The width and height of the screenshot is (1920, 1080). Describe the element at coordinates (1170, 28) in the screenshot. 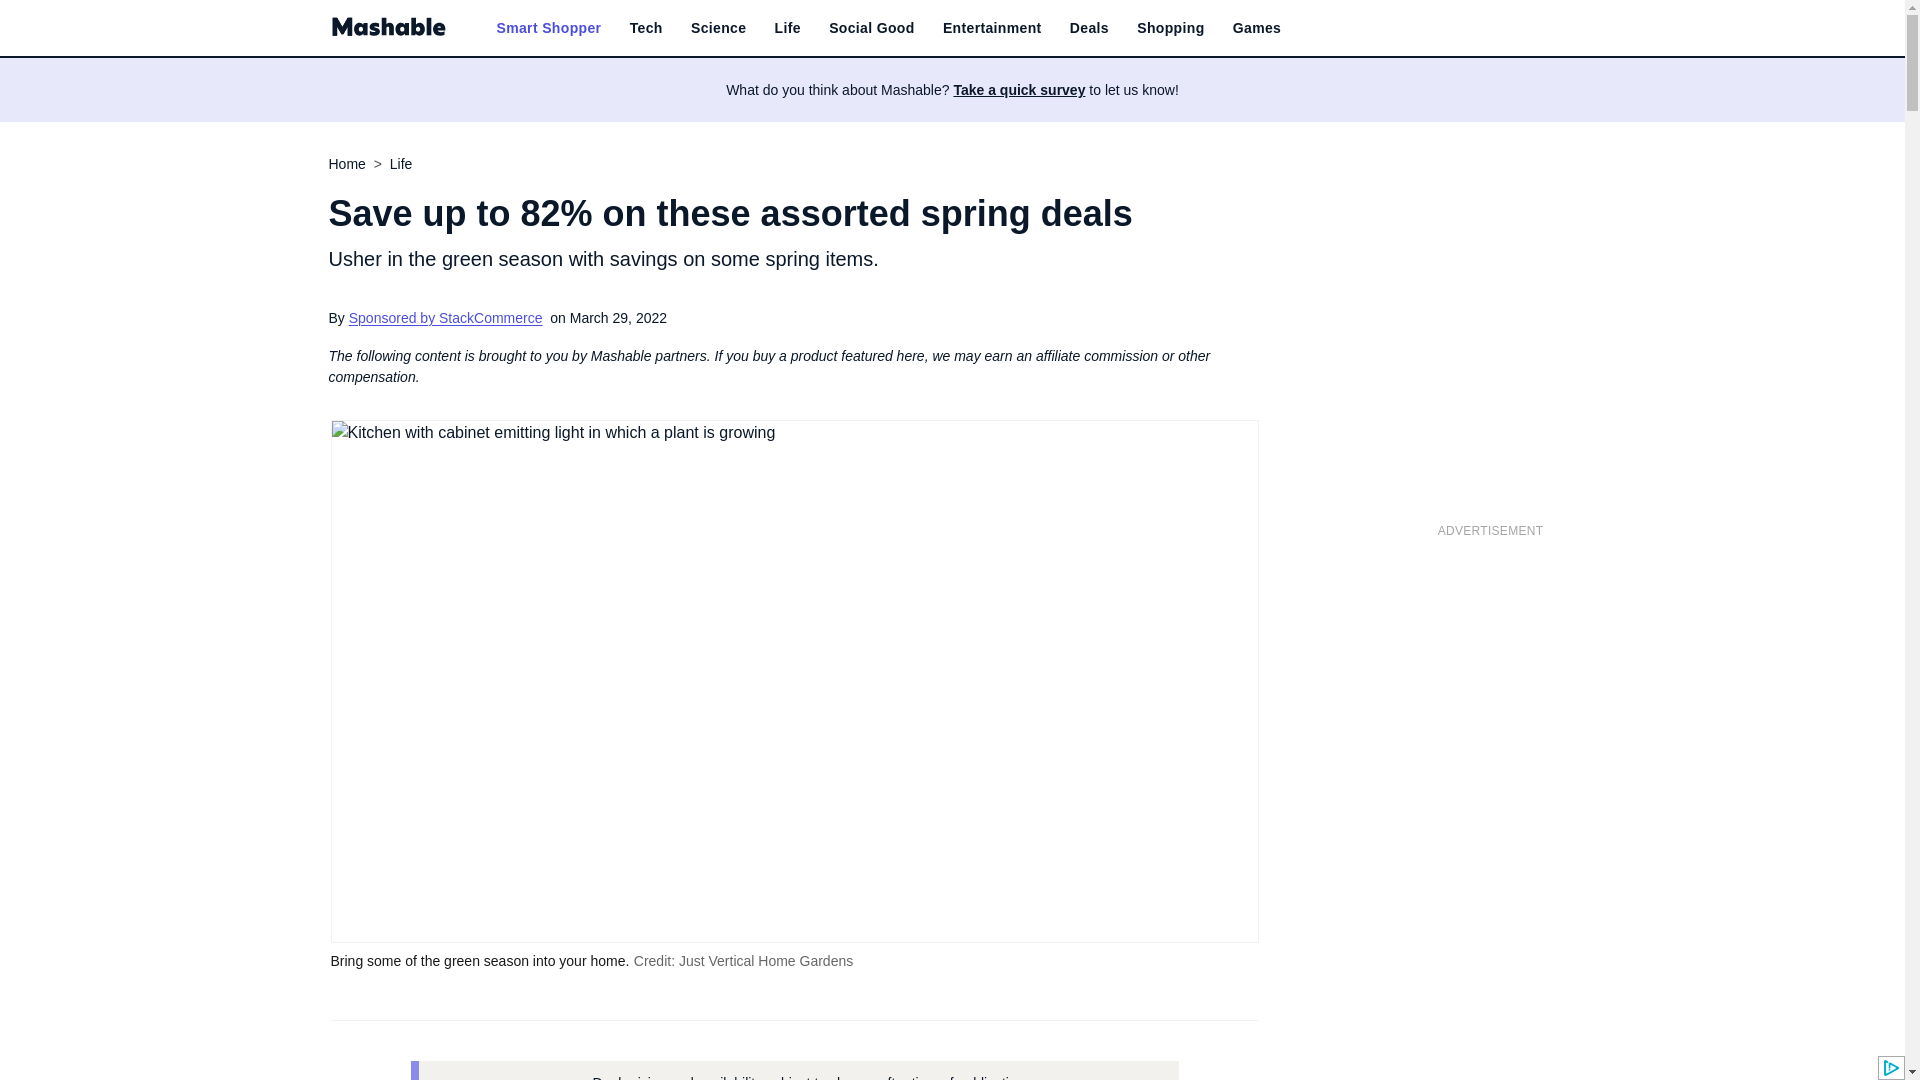

I see `Shopping` at that location.